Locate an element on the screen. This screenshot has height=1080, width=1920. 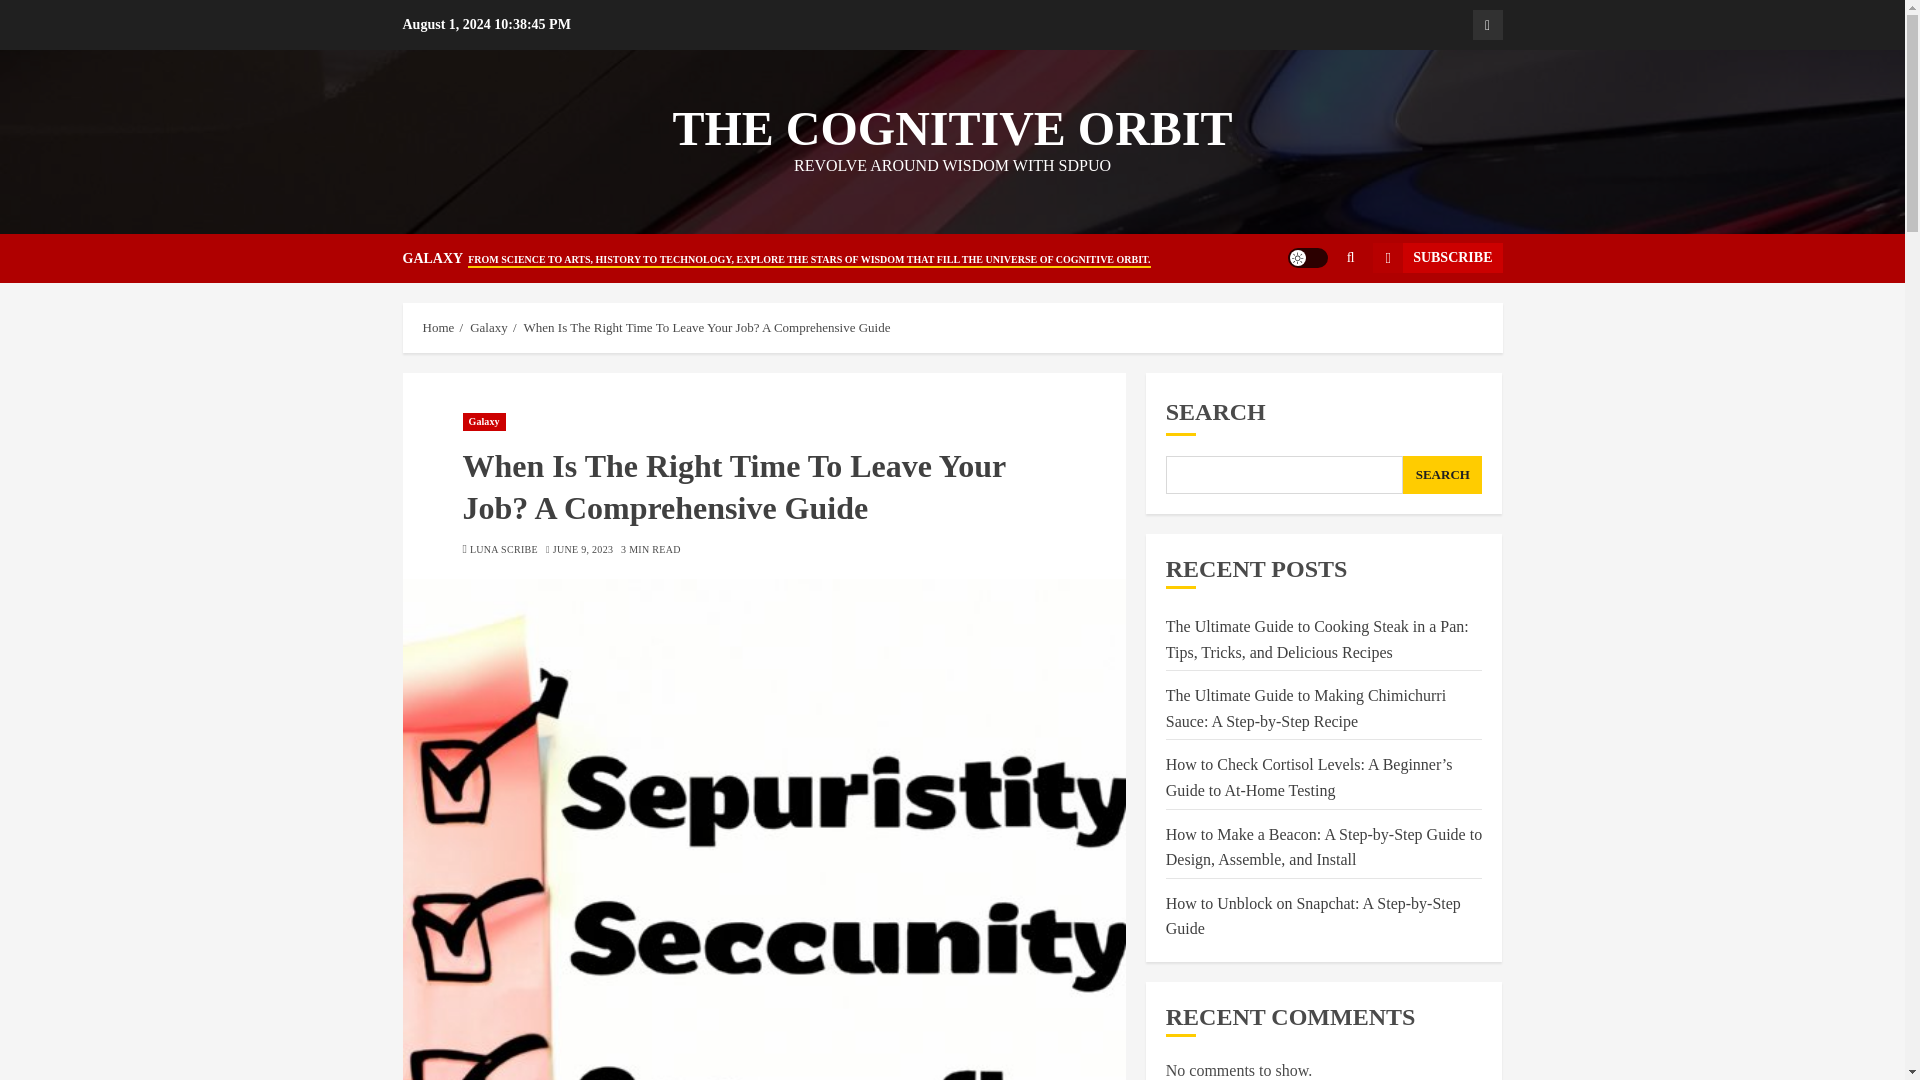
JUNE 9, 2023 is located at coordinates (583, 550).